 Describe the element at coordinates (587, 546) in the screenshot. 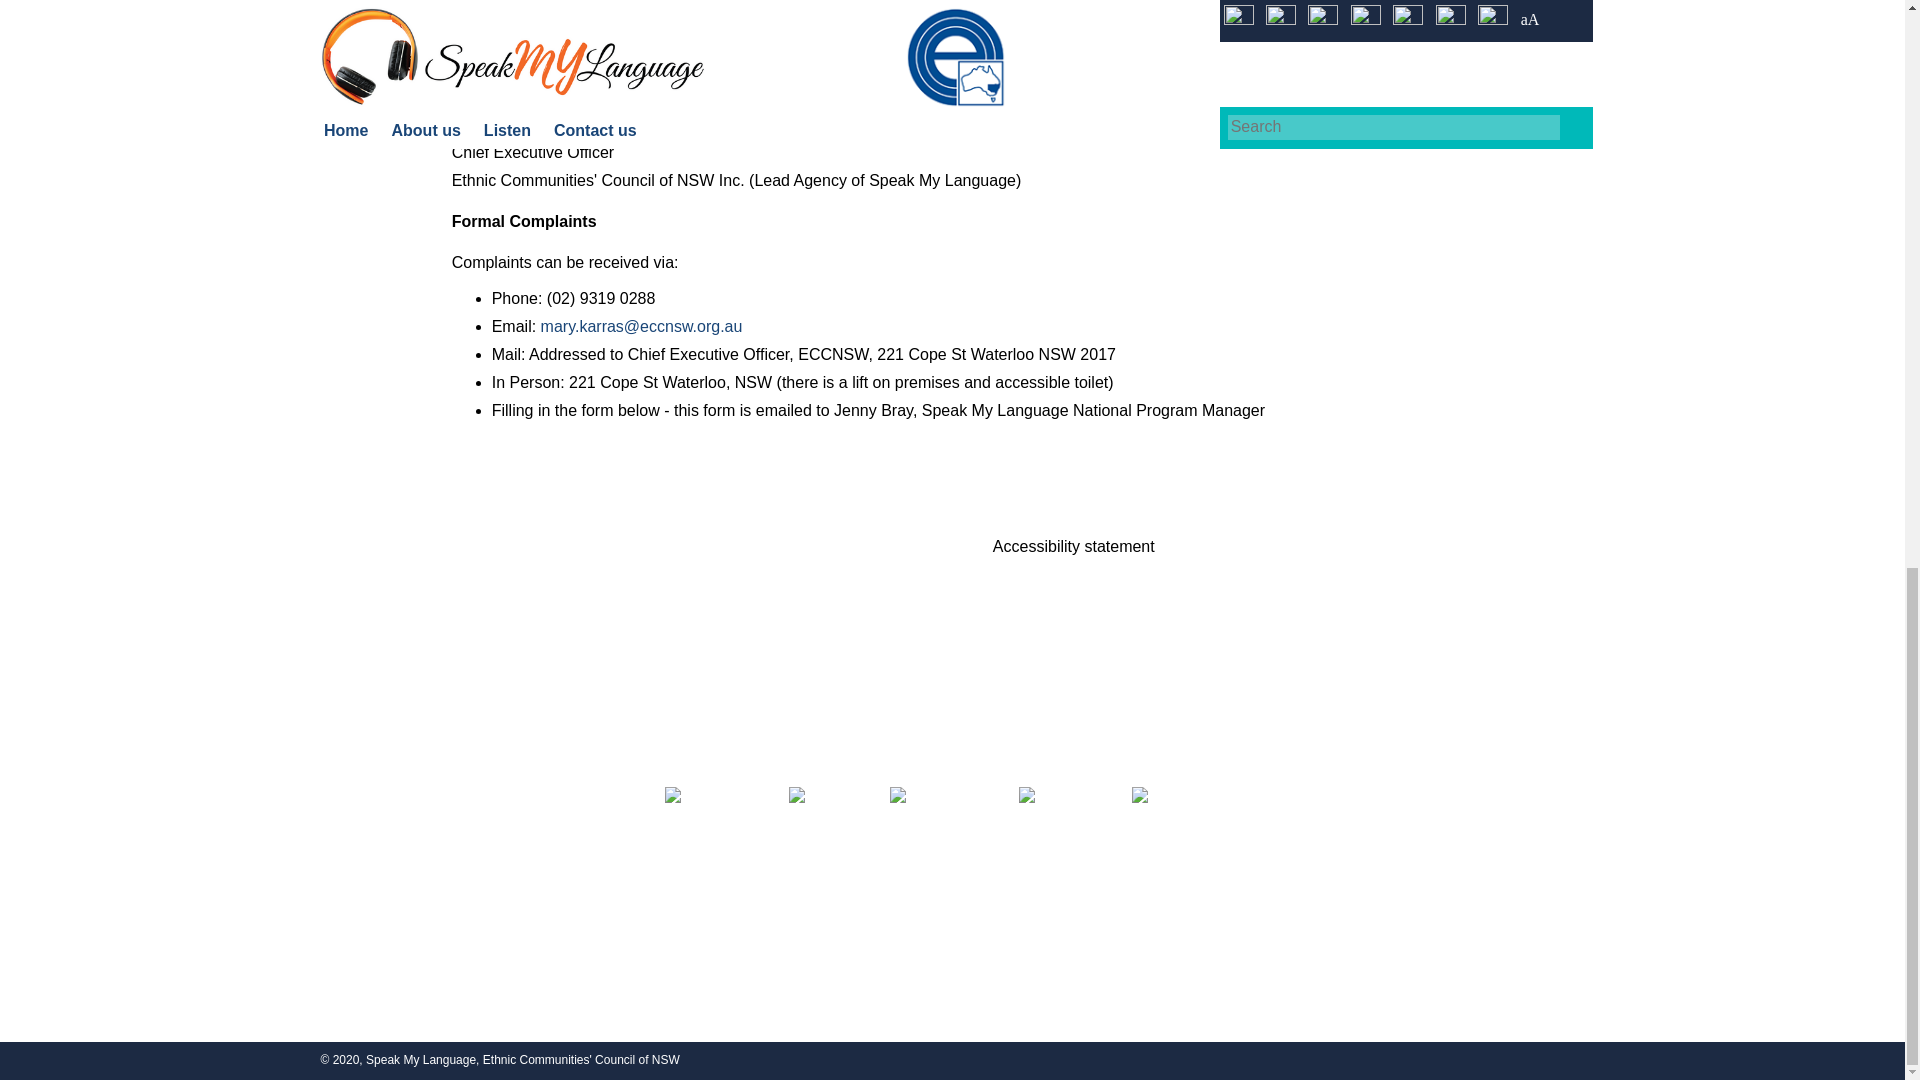

I see `About us` at that location.